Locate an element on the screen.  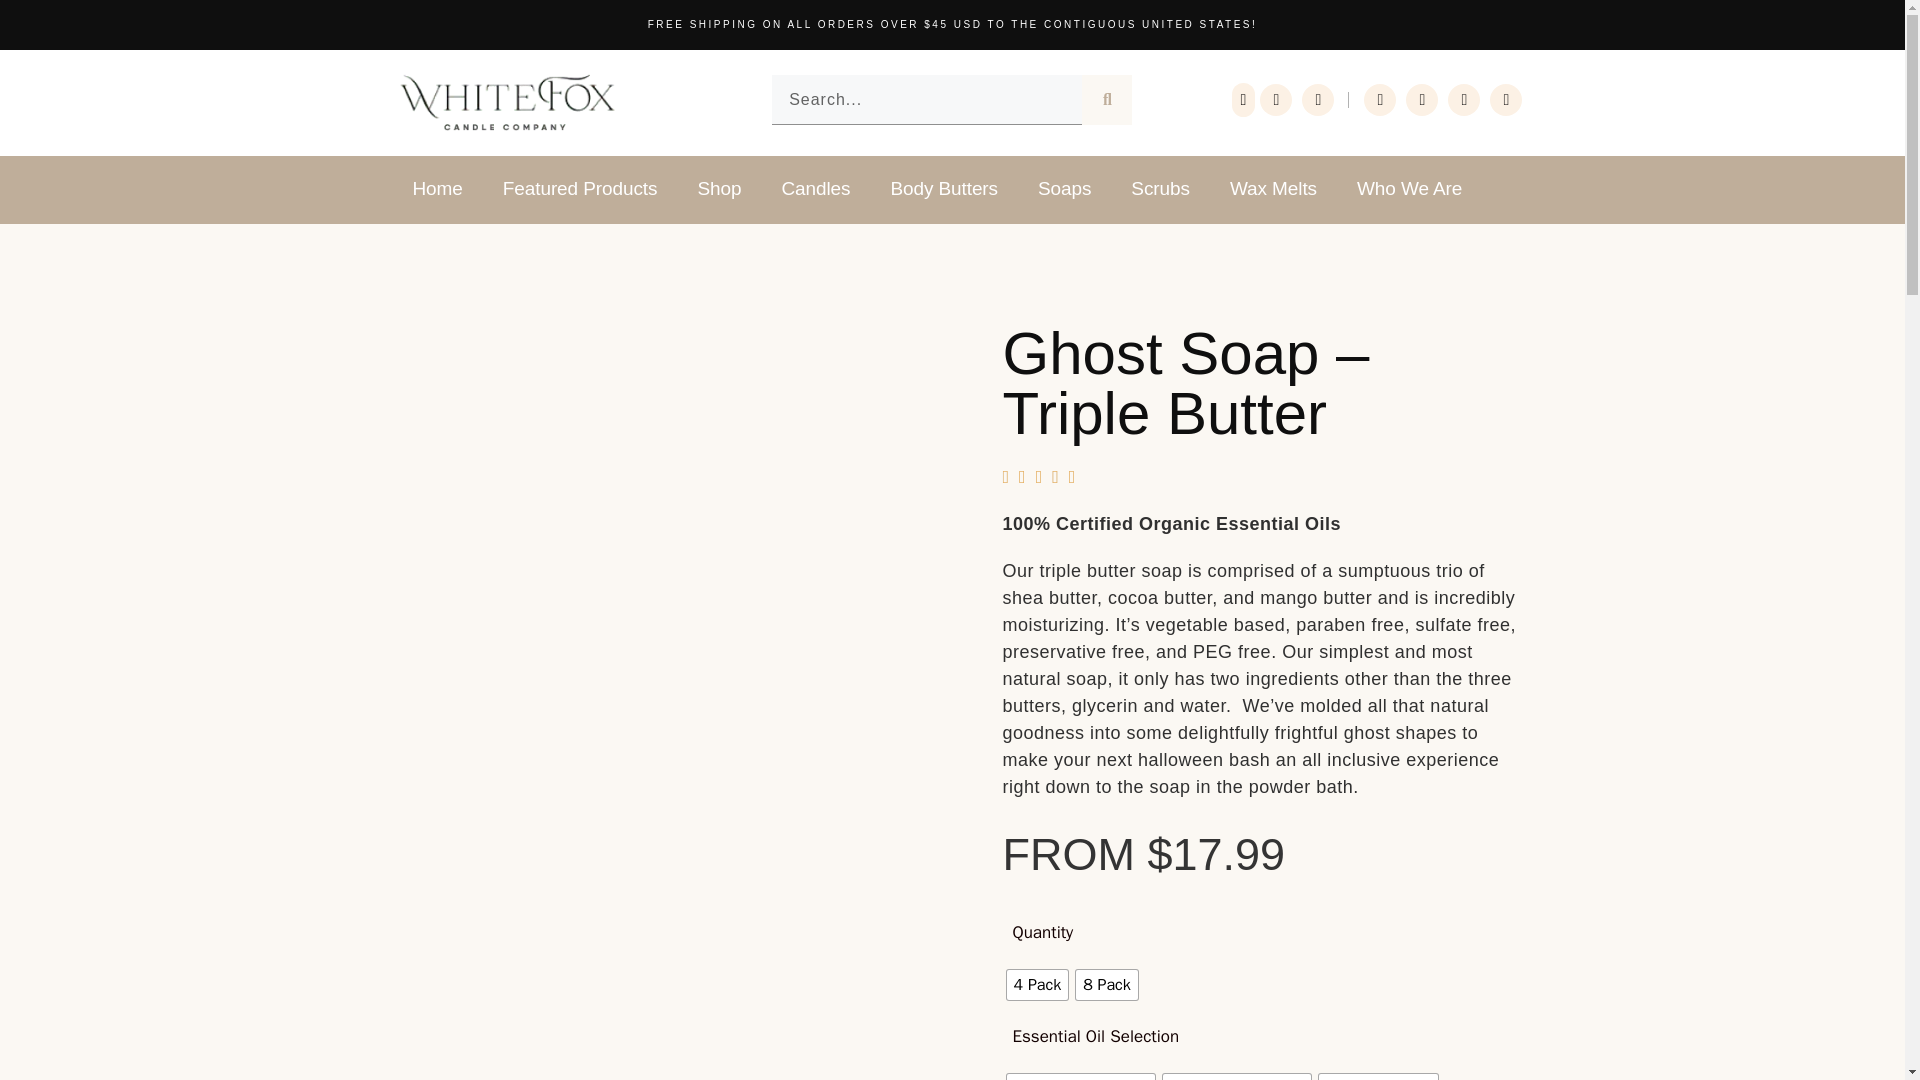
Who We Are is located at coordinates (1409, 194).